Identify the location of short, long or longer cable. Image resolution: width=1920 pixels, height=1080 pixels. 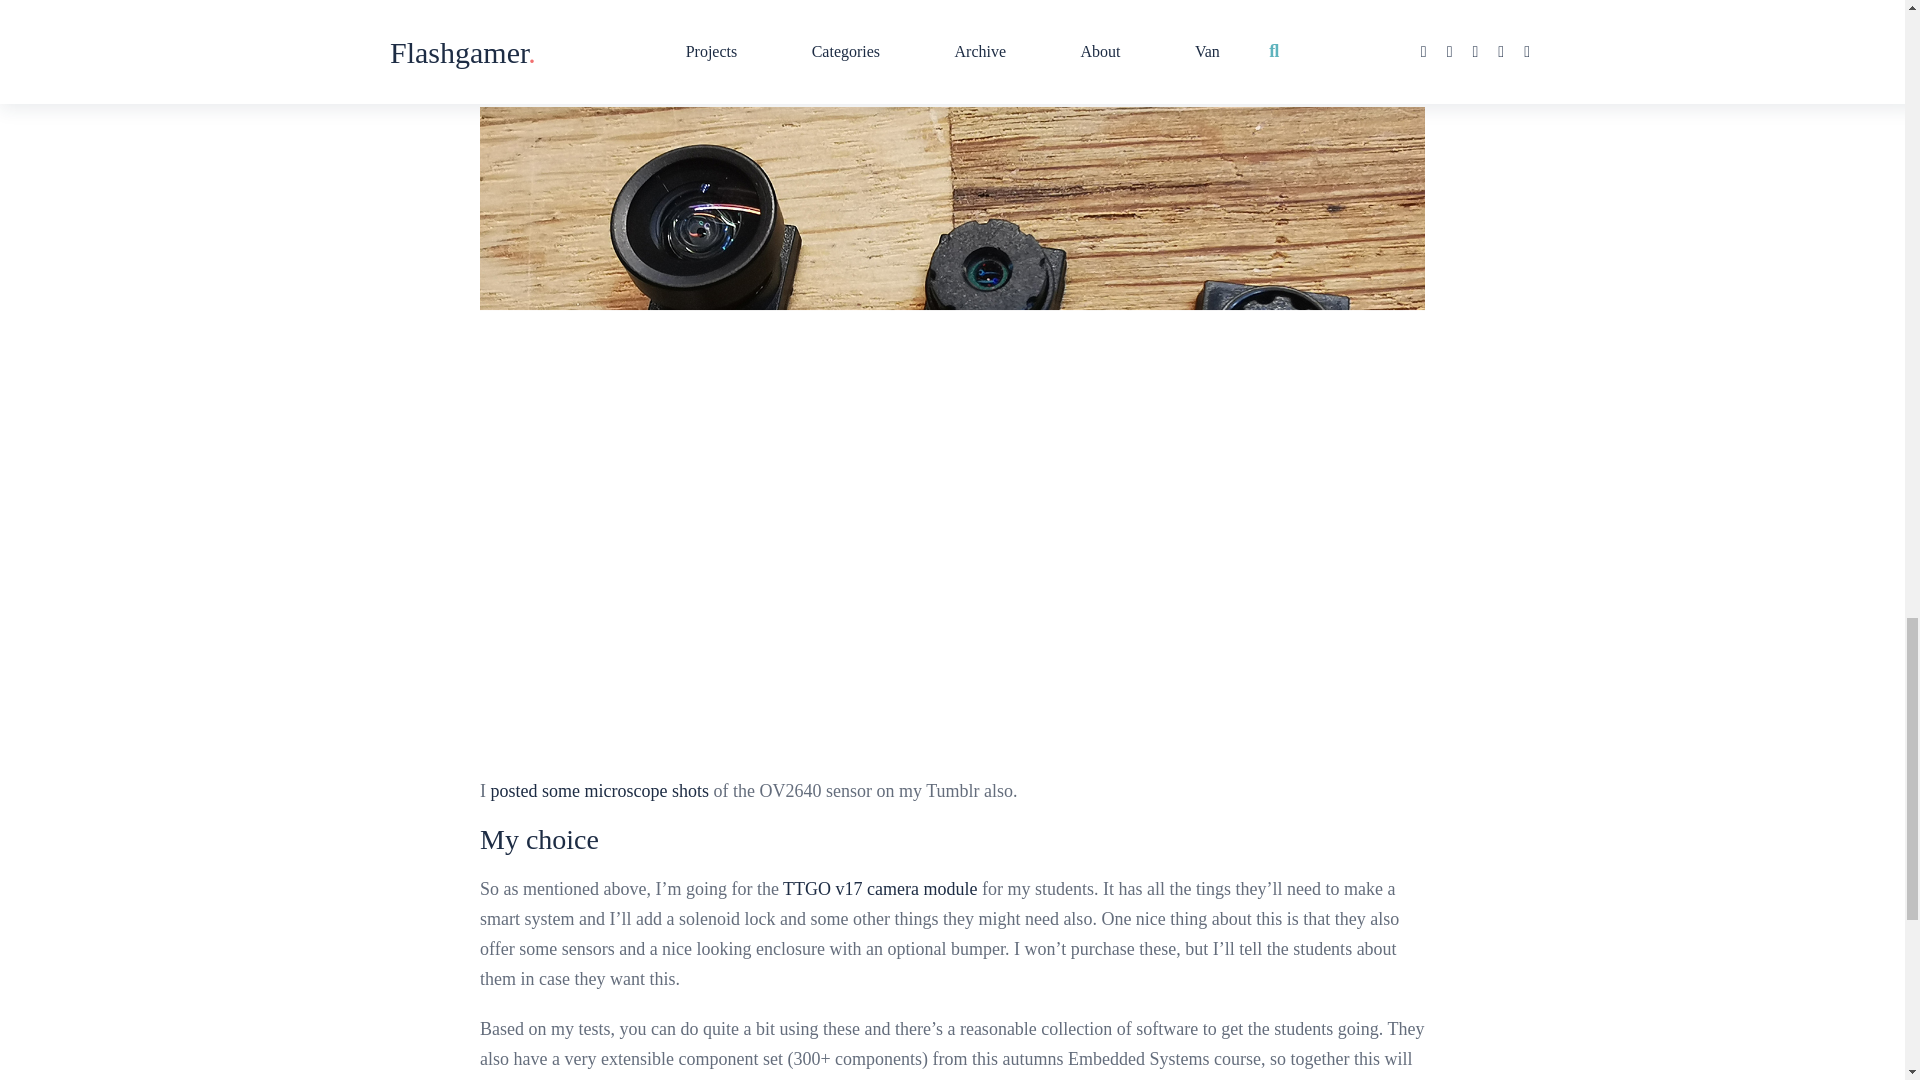
(1292, 42).